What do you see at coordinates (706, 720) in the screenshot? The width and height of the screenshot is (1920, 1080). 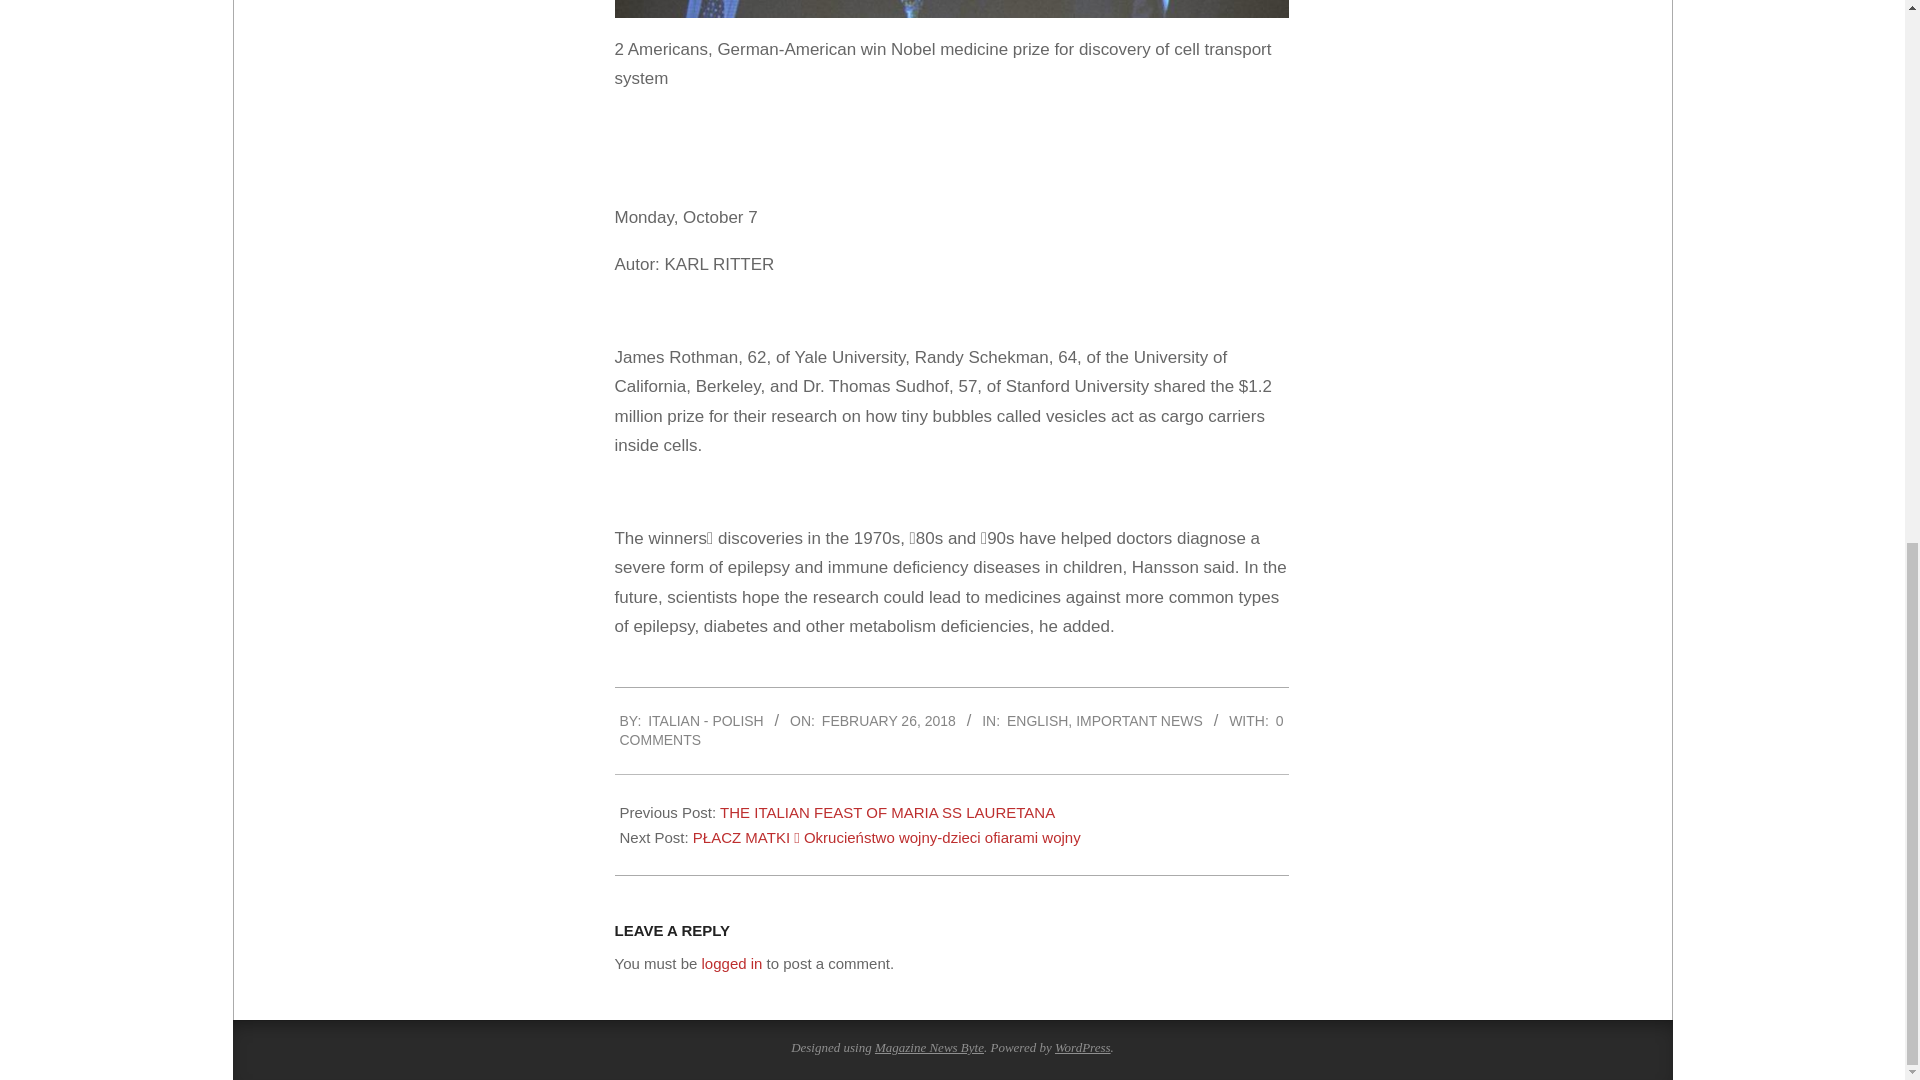 I see `ITALIAN - POLISH` at bounding box center [706, 720].